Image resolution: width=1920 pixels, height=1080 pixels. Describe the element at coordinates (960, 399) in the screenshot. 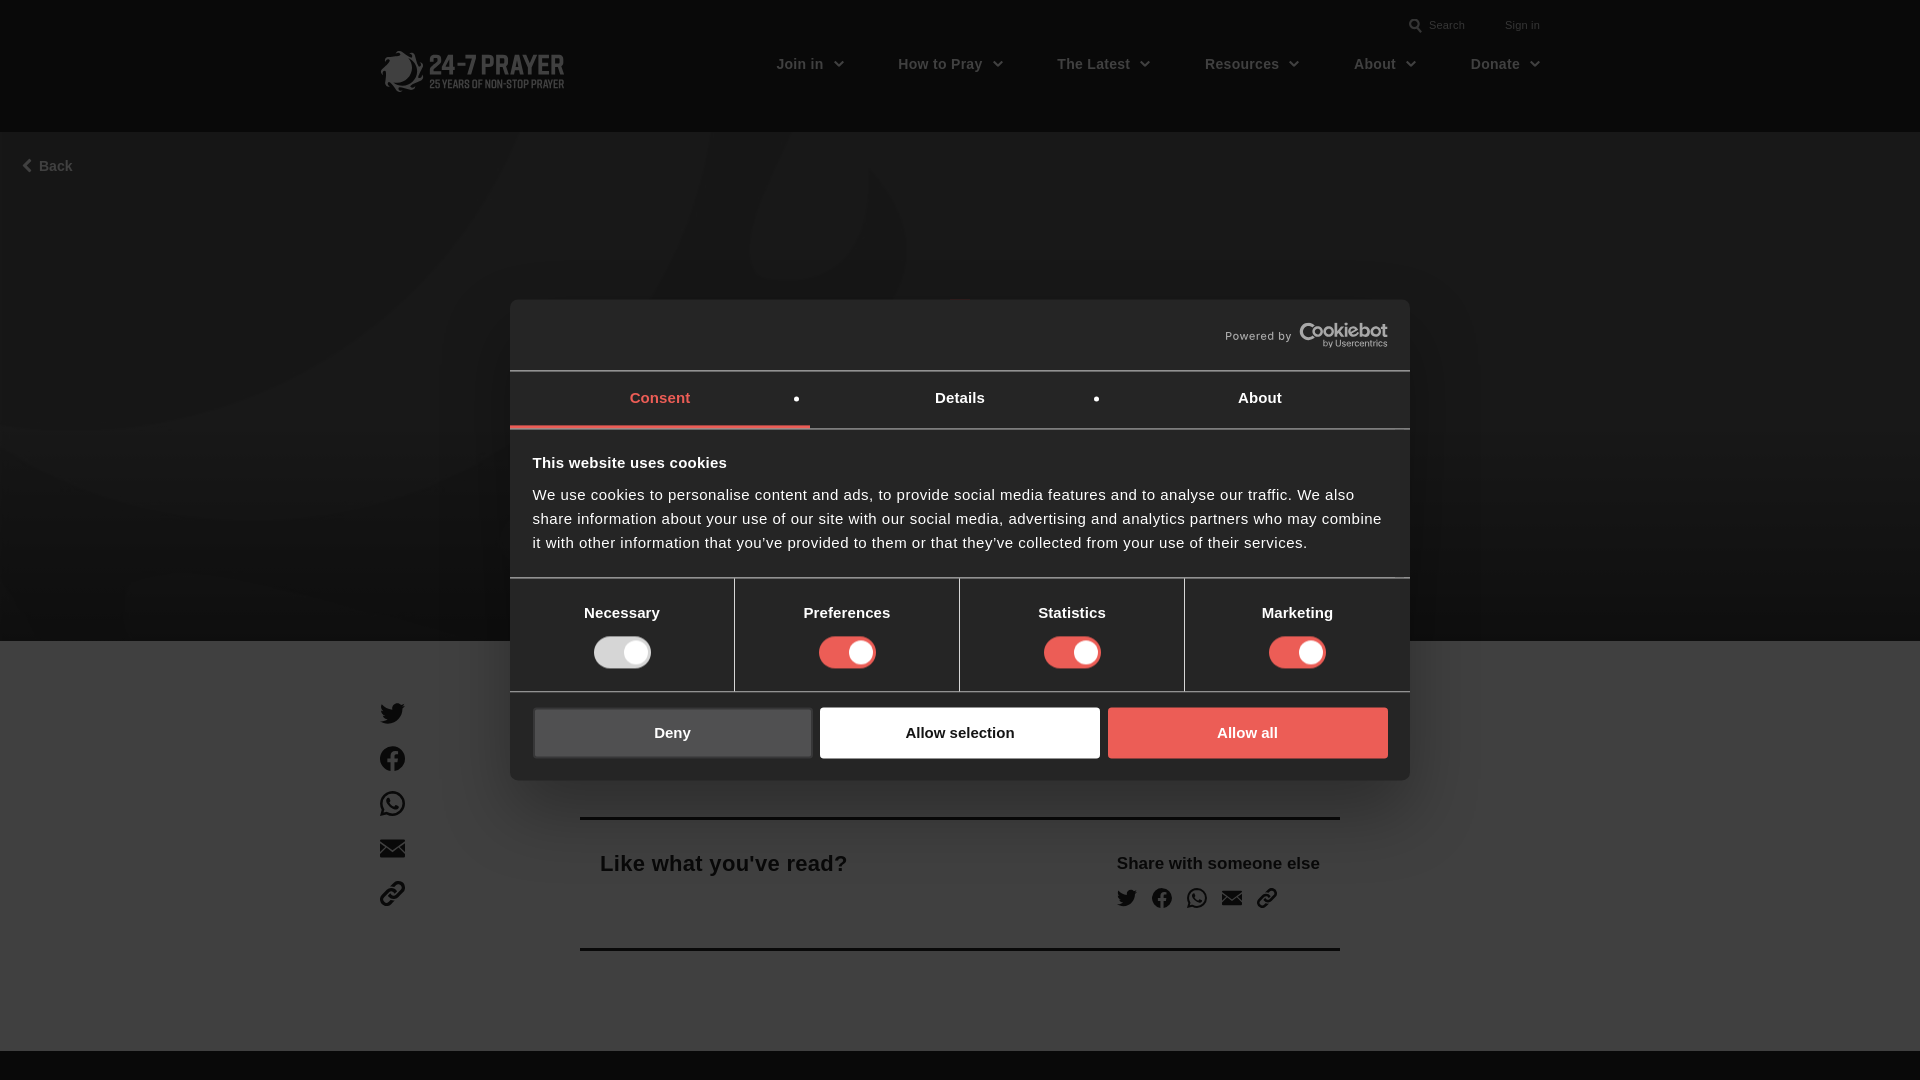

I see `Details` at that location.